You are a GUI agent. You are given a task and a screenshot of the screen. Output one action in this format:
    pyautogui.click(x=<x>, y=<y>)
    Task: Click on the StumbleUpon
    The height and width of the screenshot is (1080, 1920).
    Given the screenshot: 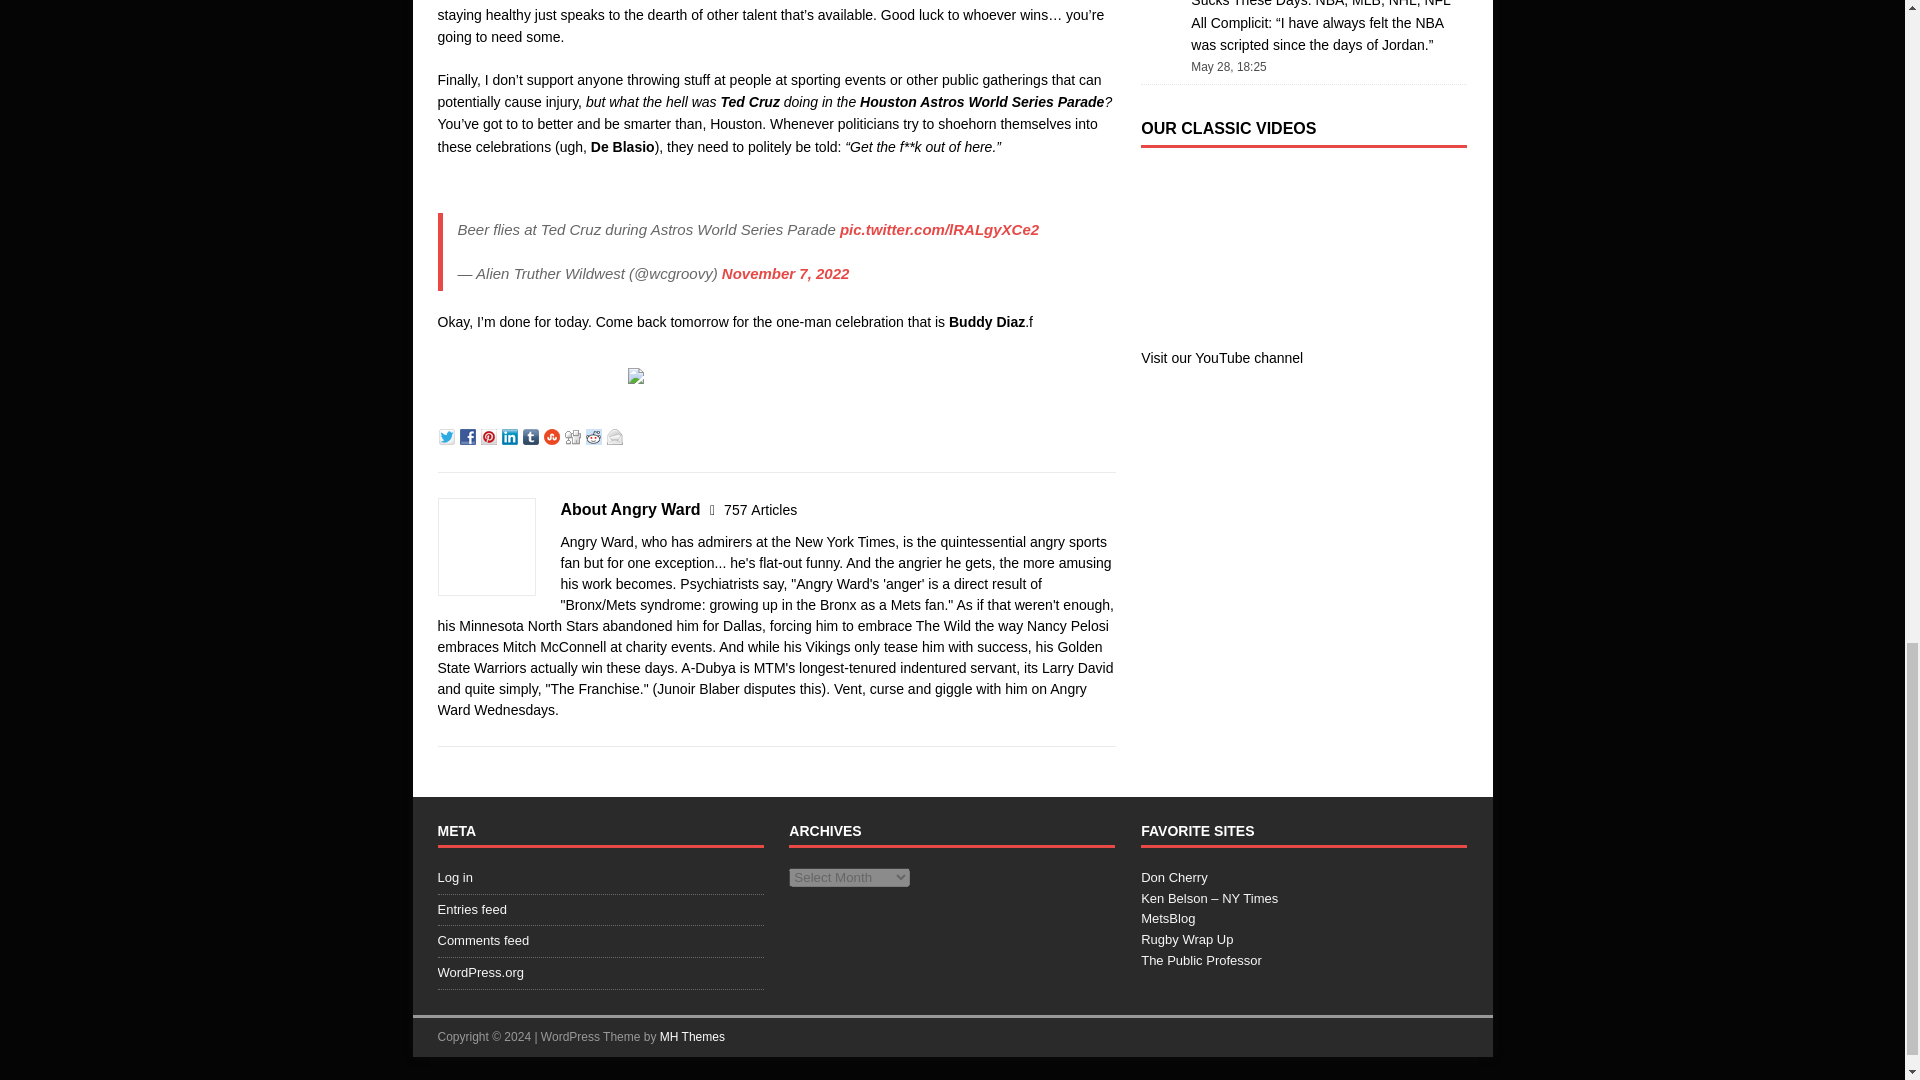 What is the action you would take?
    pyautogui.click(x=554, y=434)
    